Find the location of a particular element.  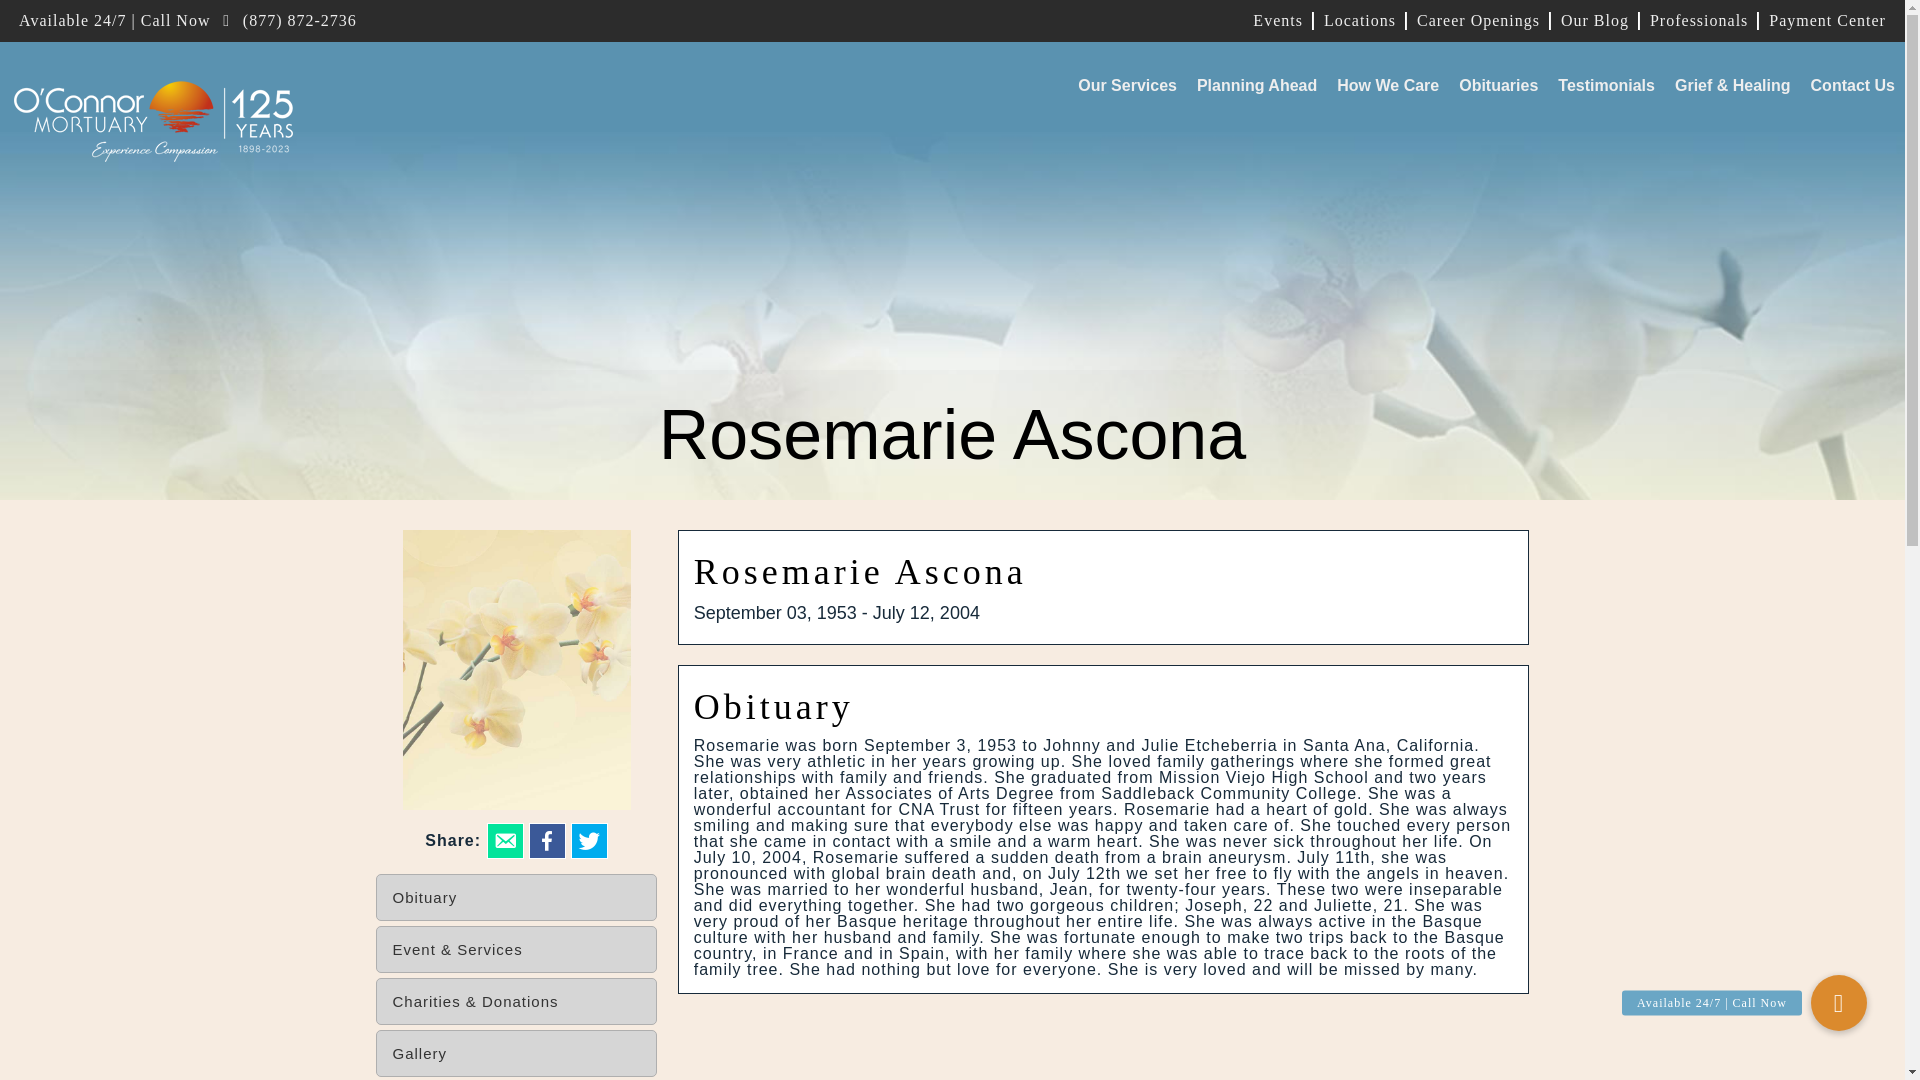

Our Services is located at coordinates (1126, 86).